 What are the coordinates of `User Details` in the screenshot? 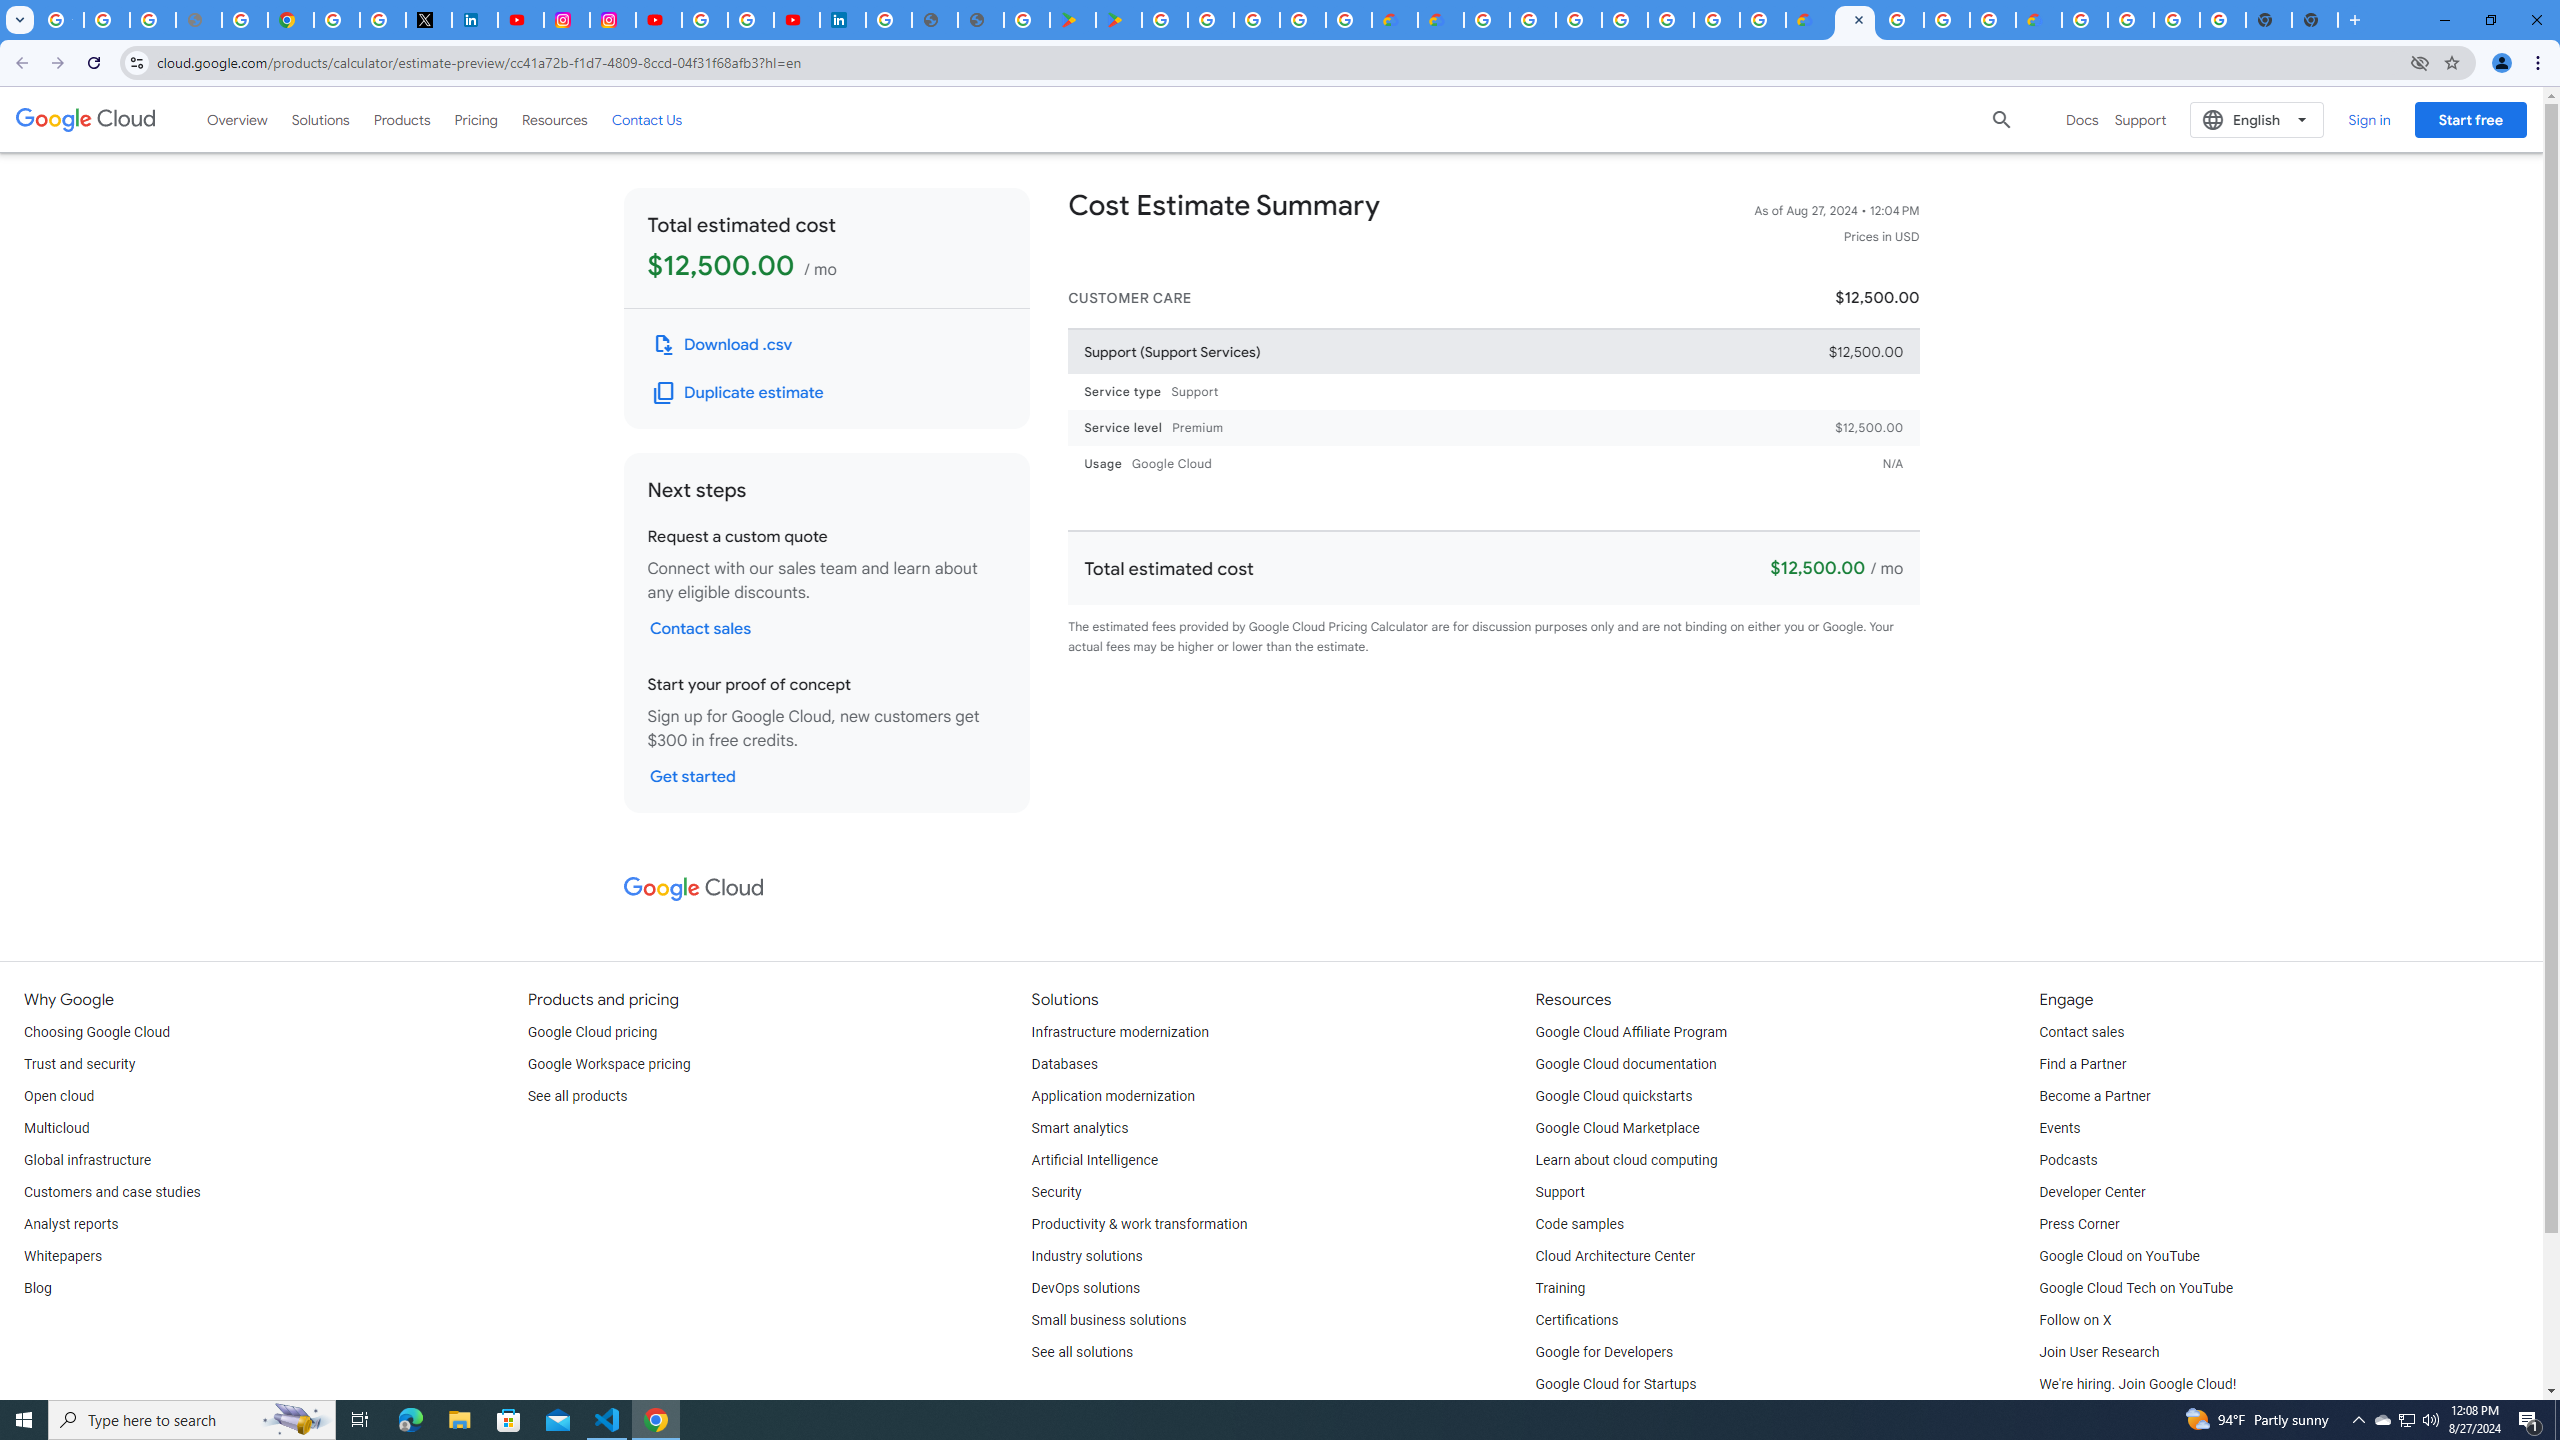 It's located at (981, 20).